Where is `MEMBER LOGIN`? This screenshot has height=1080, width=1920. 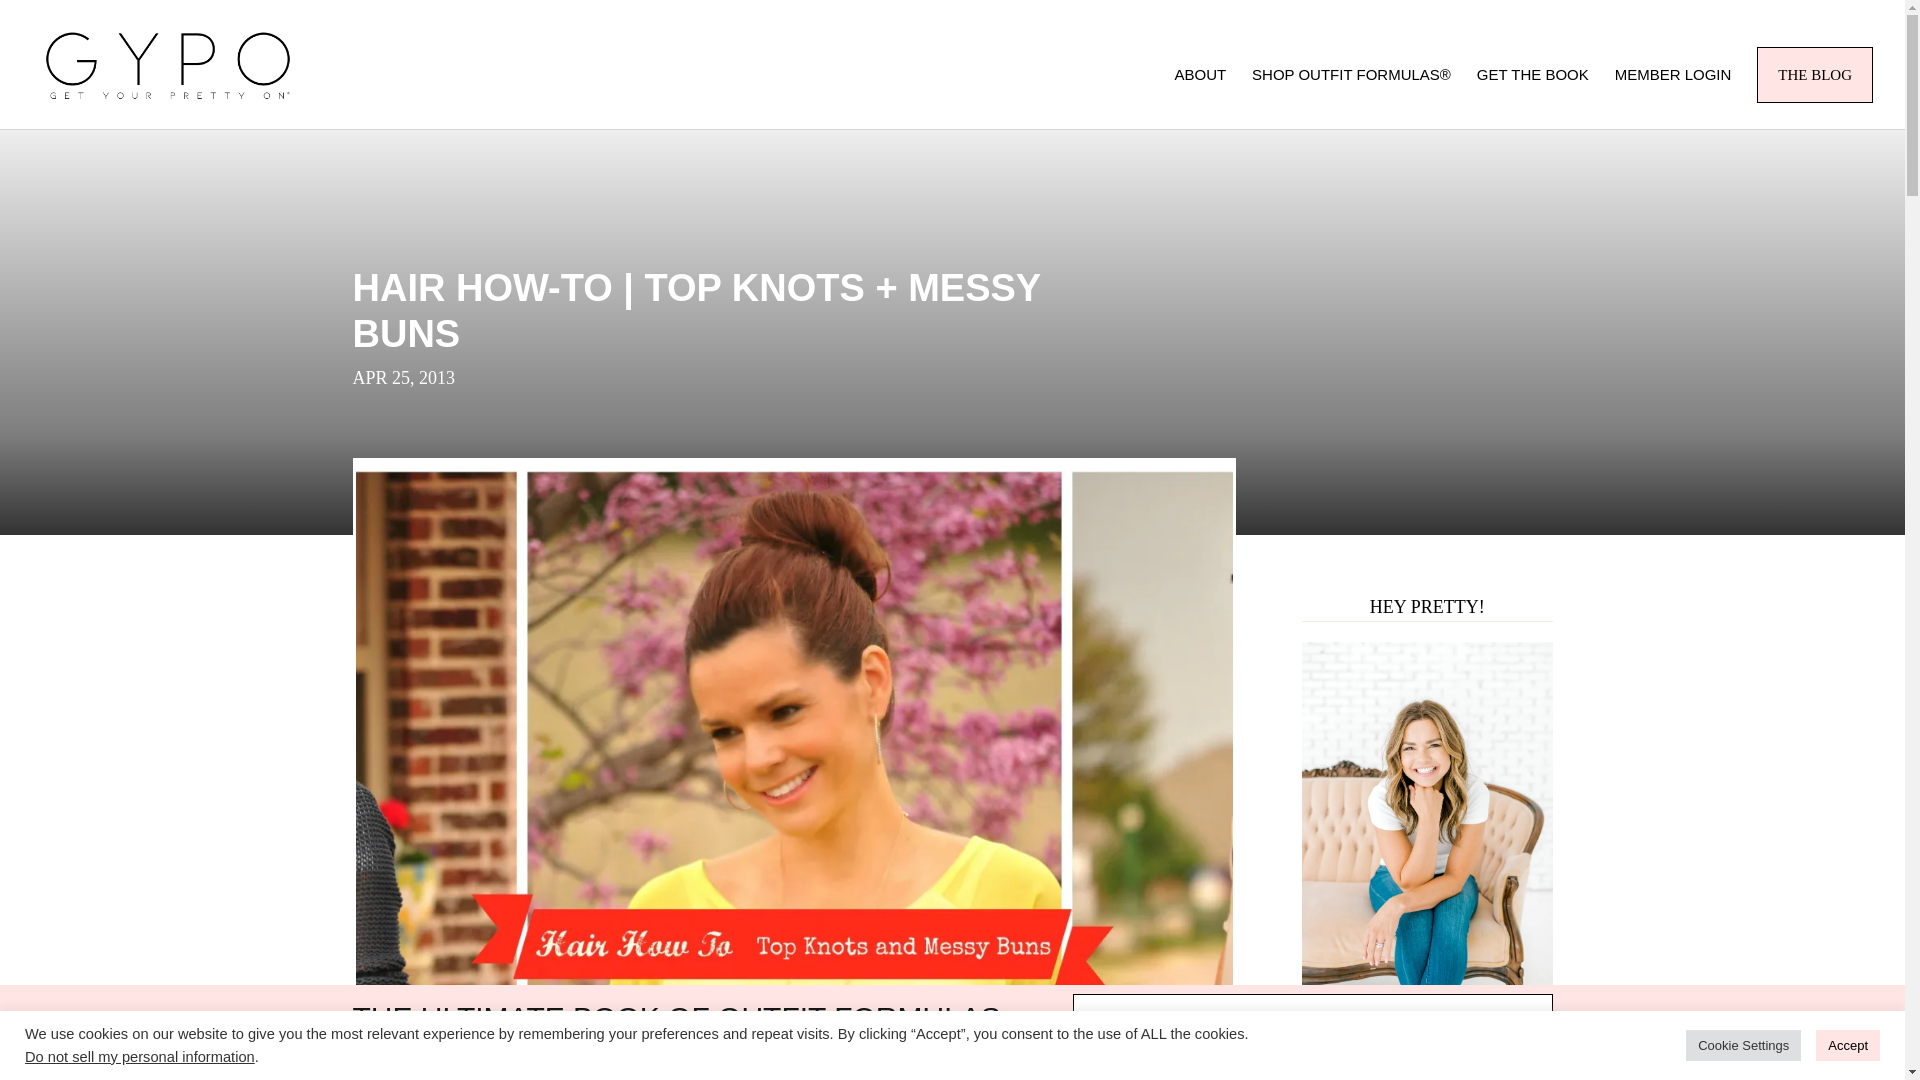
MEMBER LOGIN is located at coordinates (1672, 98).